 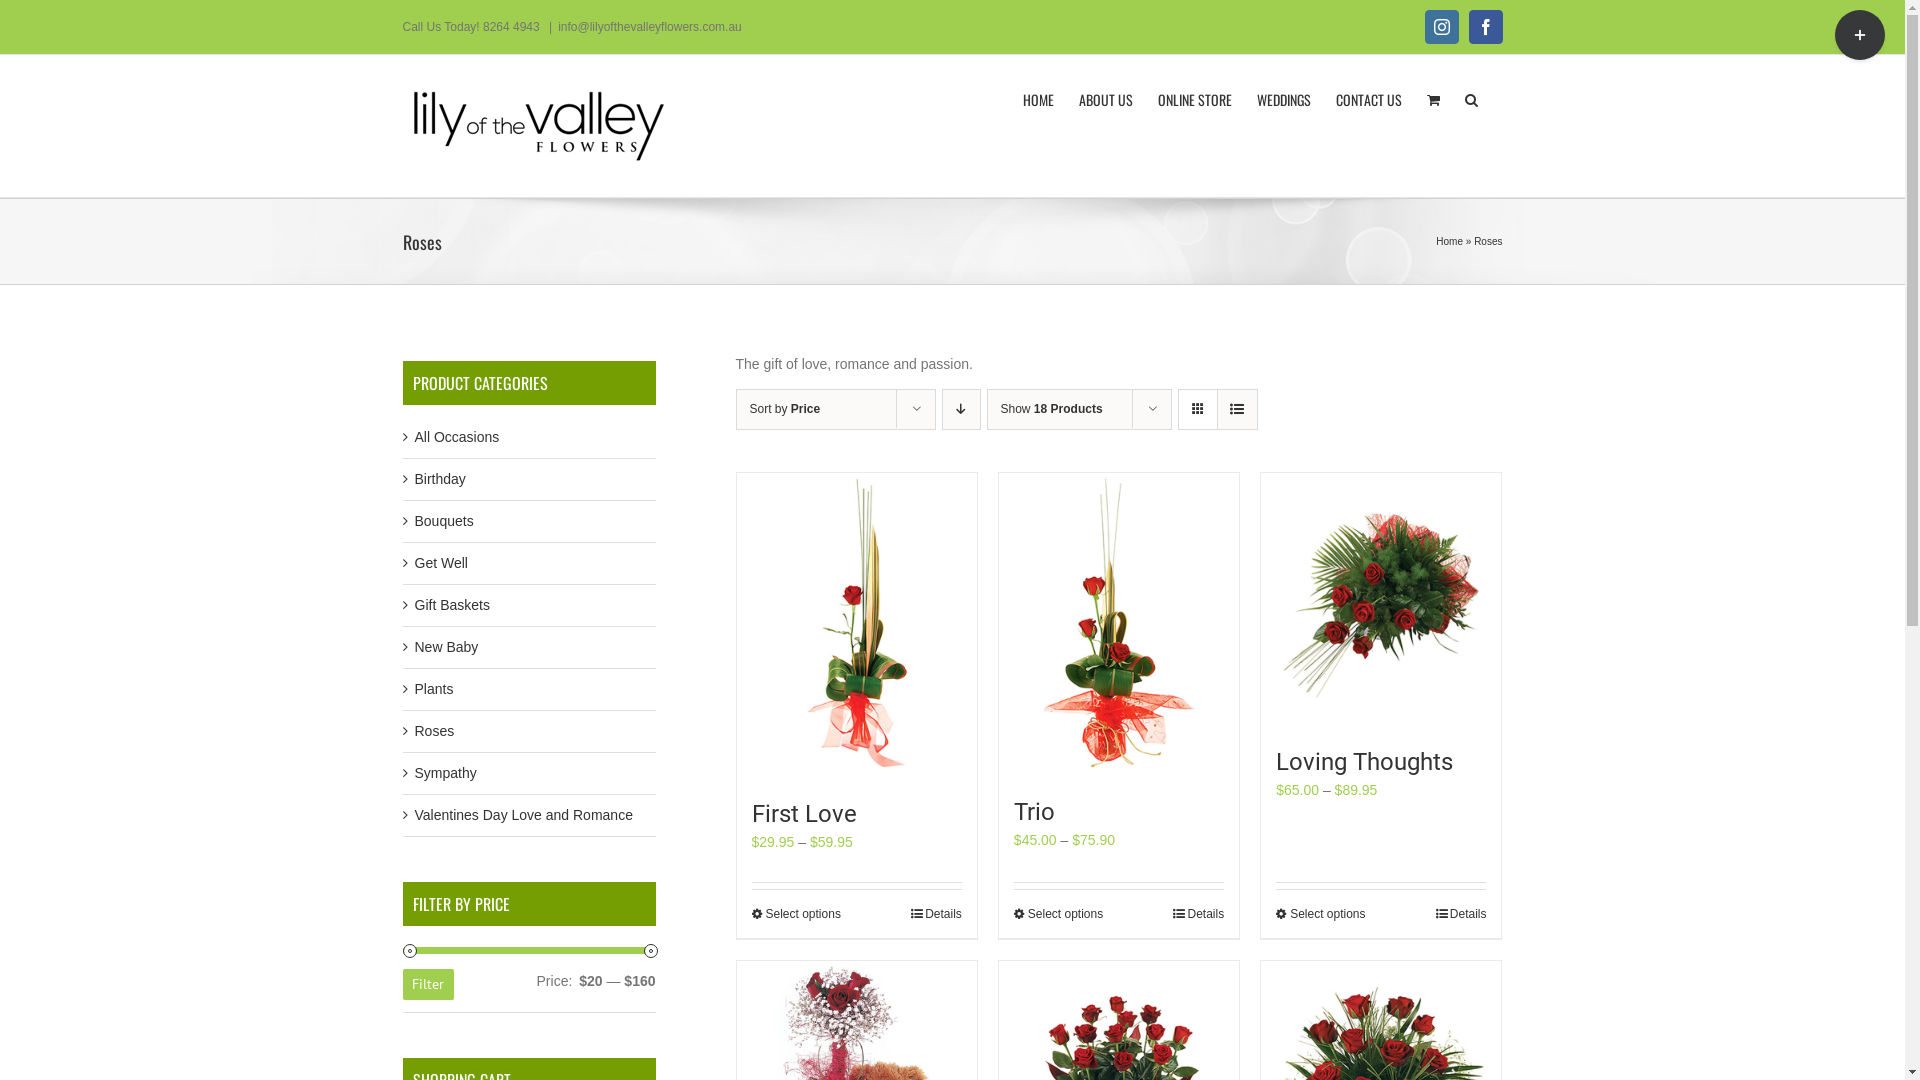 I want to click on Select options, so click(x=1058, y=914).